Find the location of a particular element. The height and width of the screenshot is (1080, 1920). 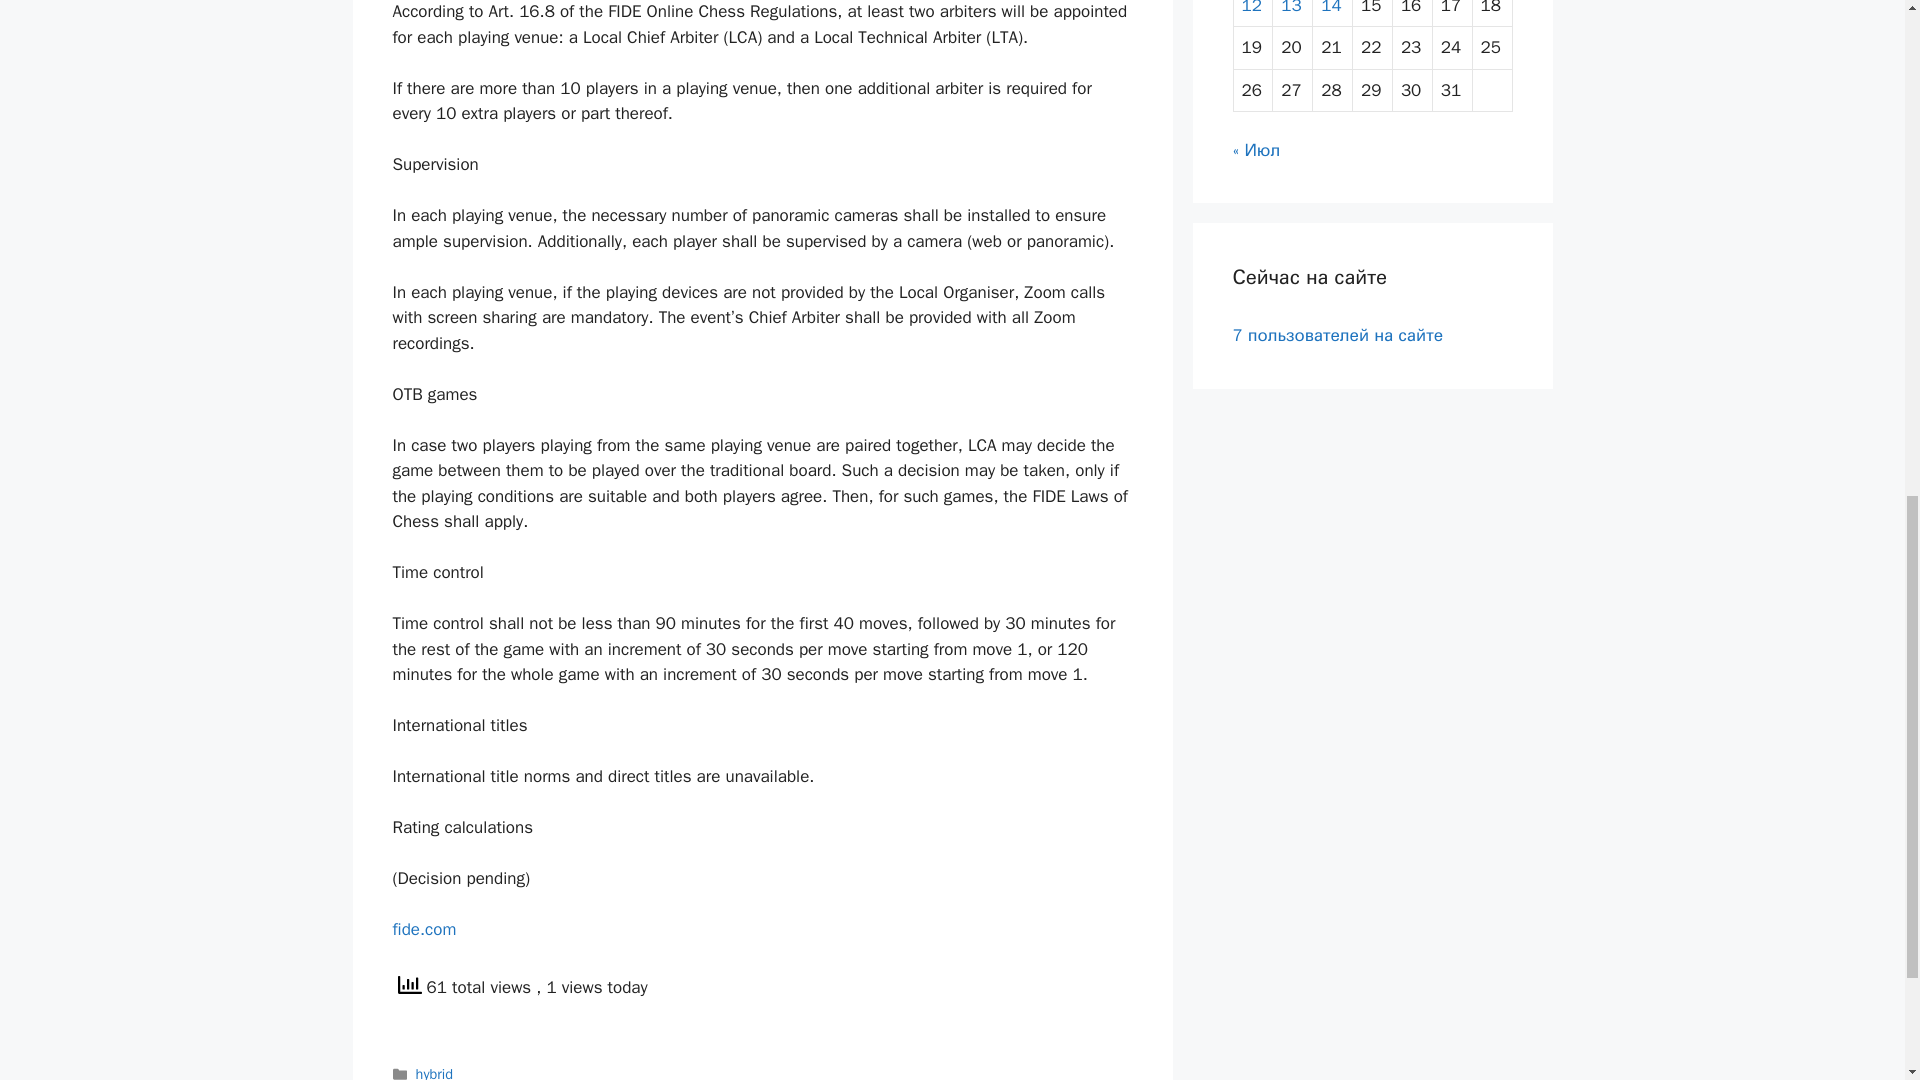

14 is located at coordinates (1330, 8).